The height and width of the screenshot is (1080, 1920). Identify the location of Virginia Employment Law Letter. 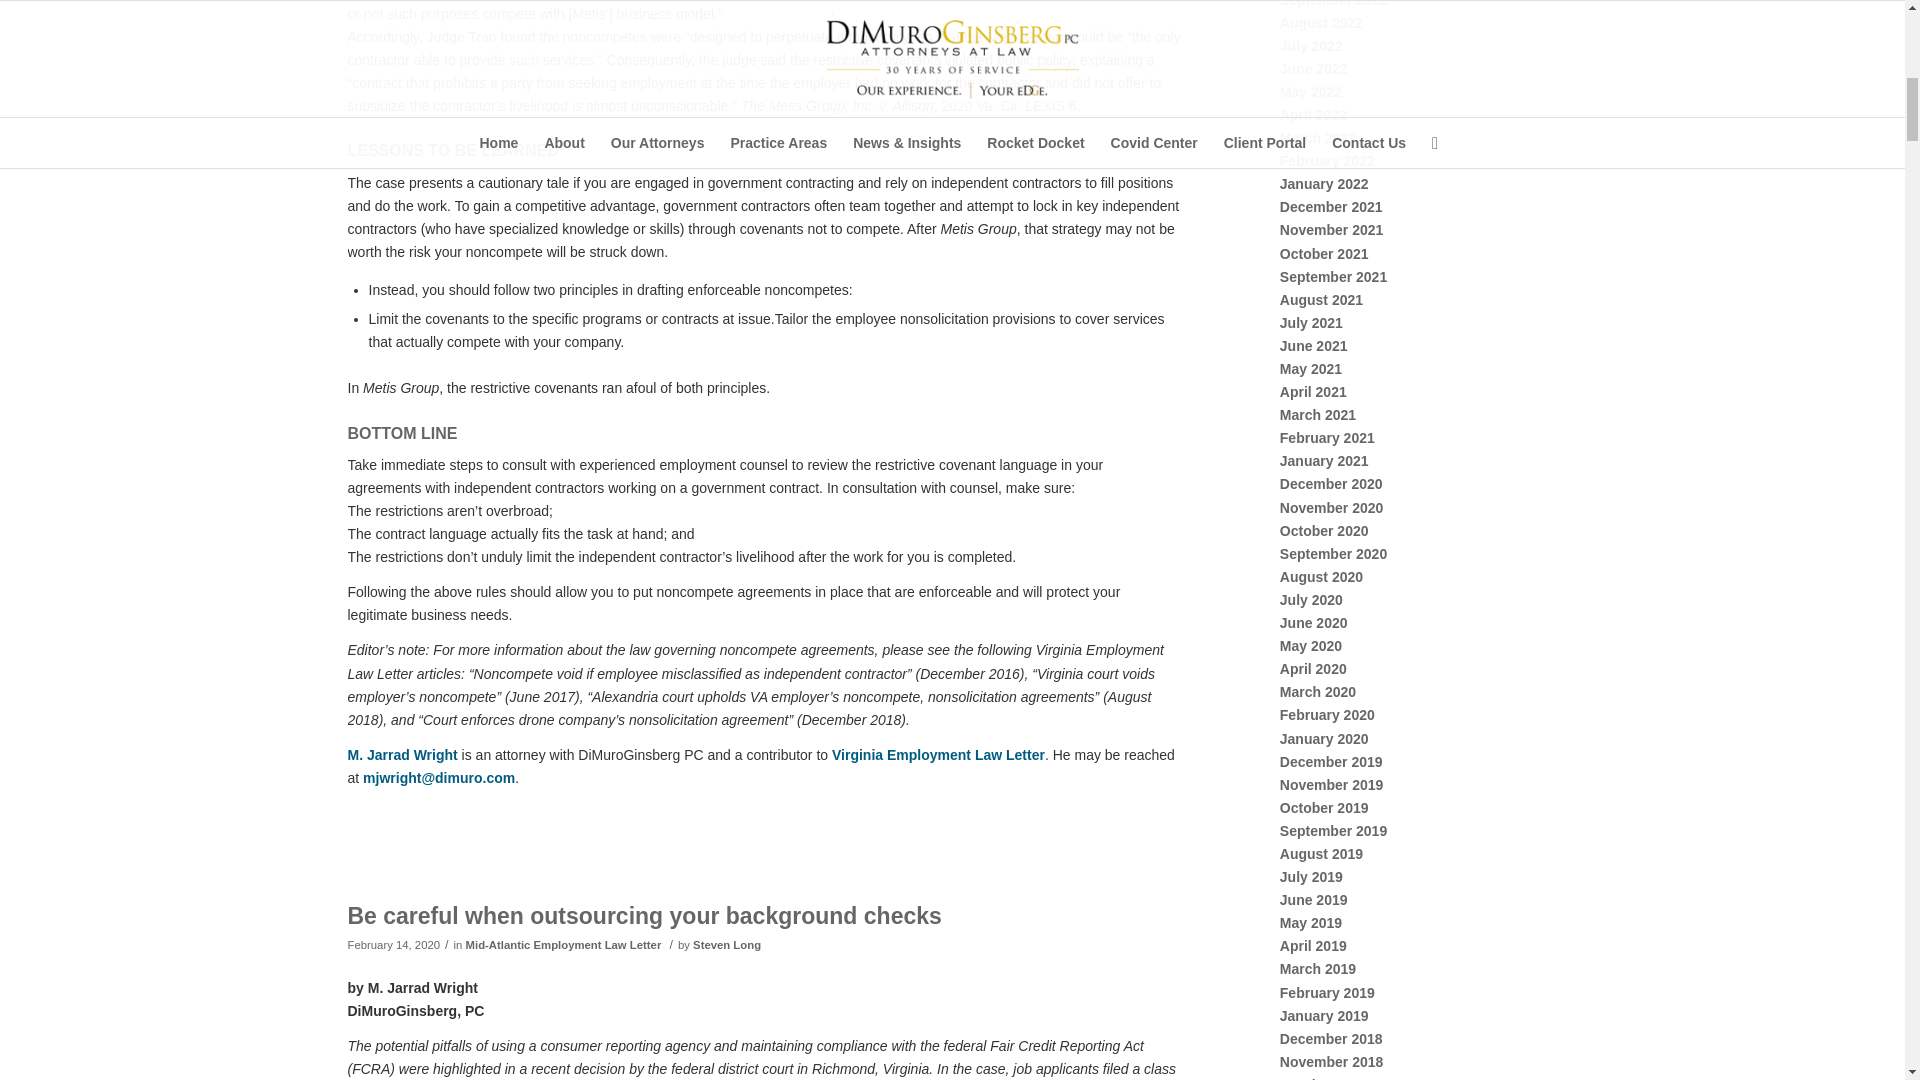
(938, 754).